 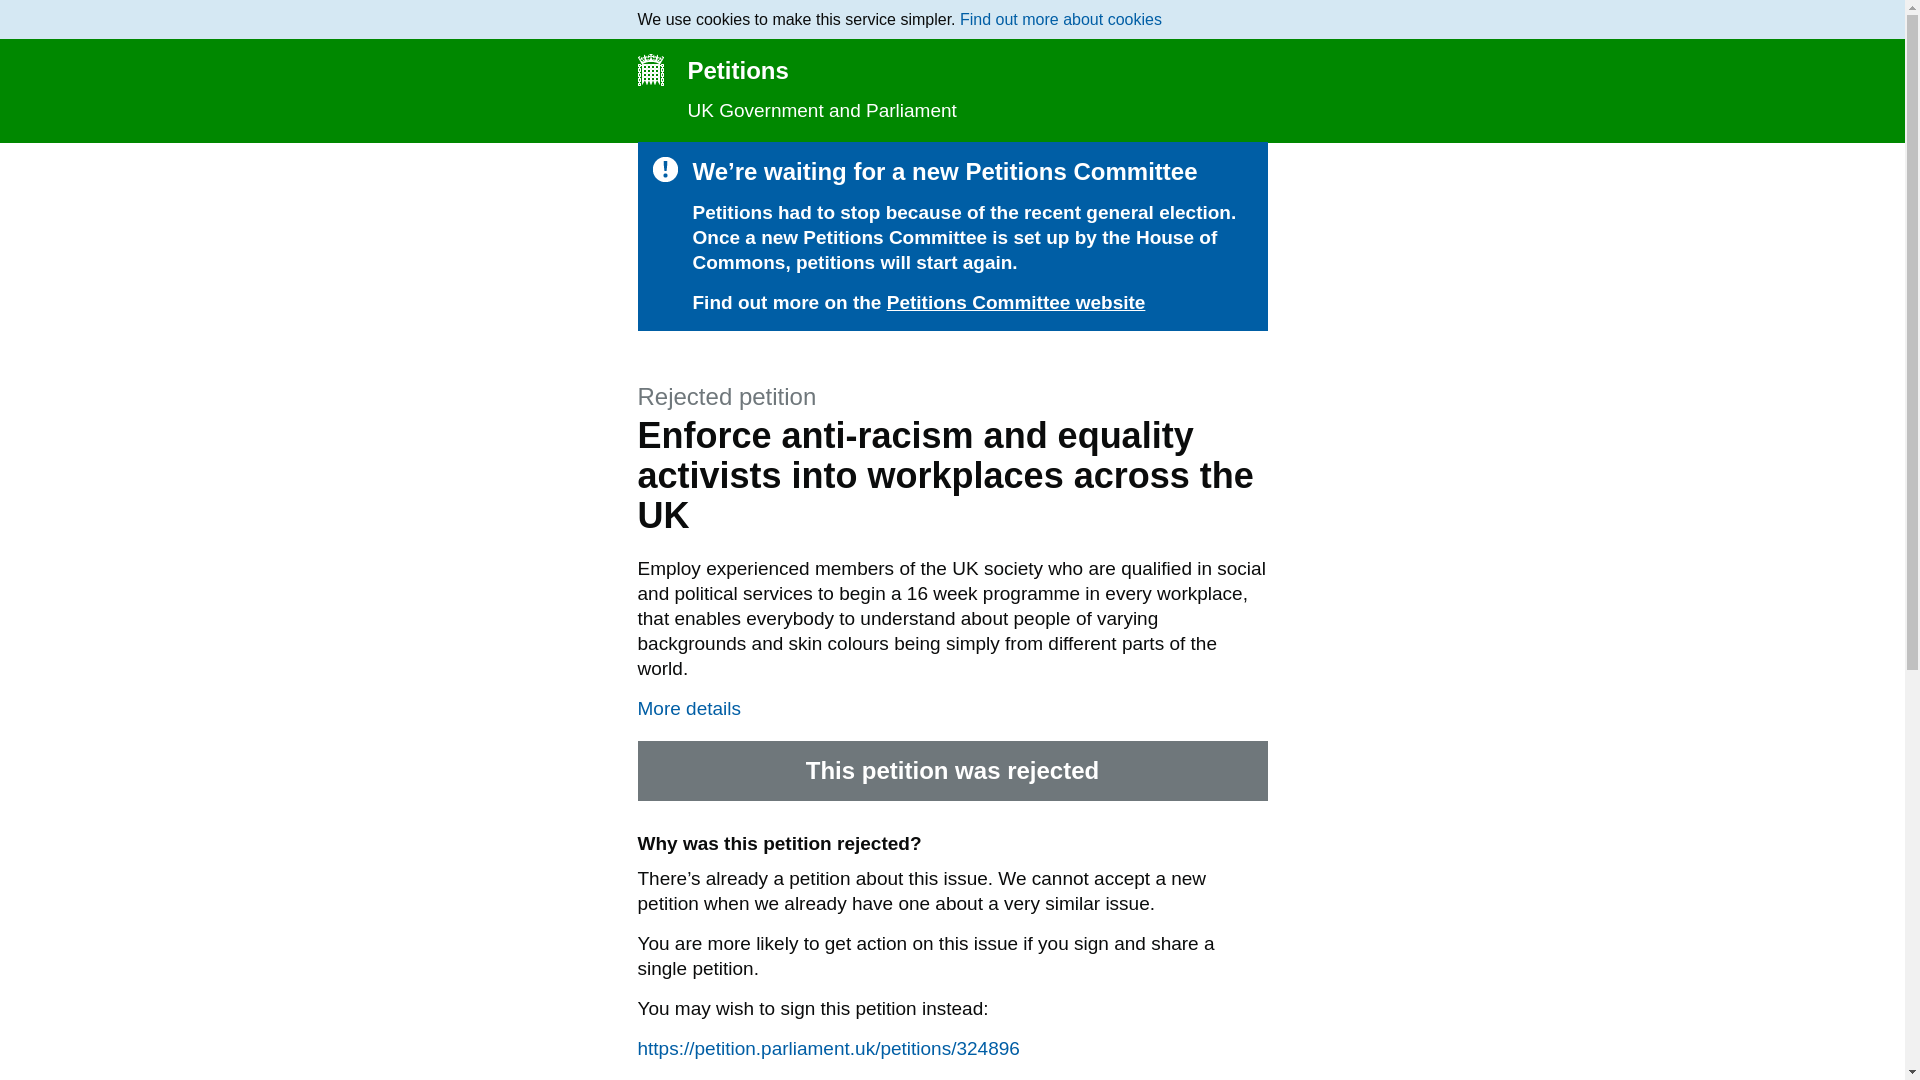 What do you see at coordinates (1077, 1078) in the screenshot?
I see `petition standards` at bounding box center [1077, 1078].